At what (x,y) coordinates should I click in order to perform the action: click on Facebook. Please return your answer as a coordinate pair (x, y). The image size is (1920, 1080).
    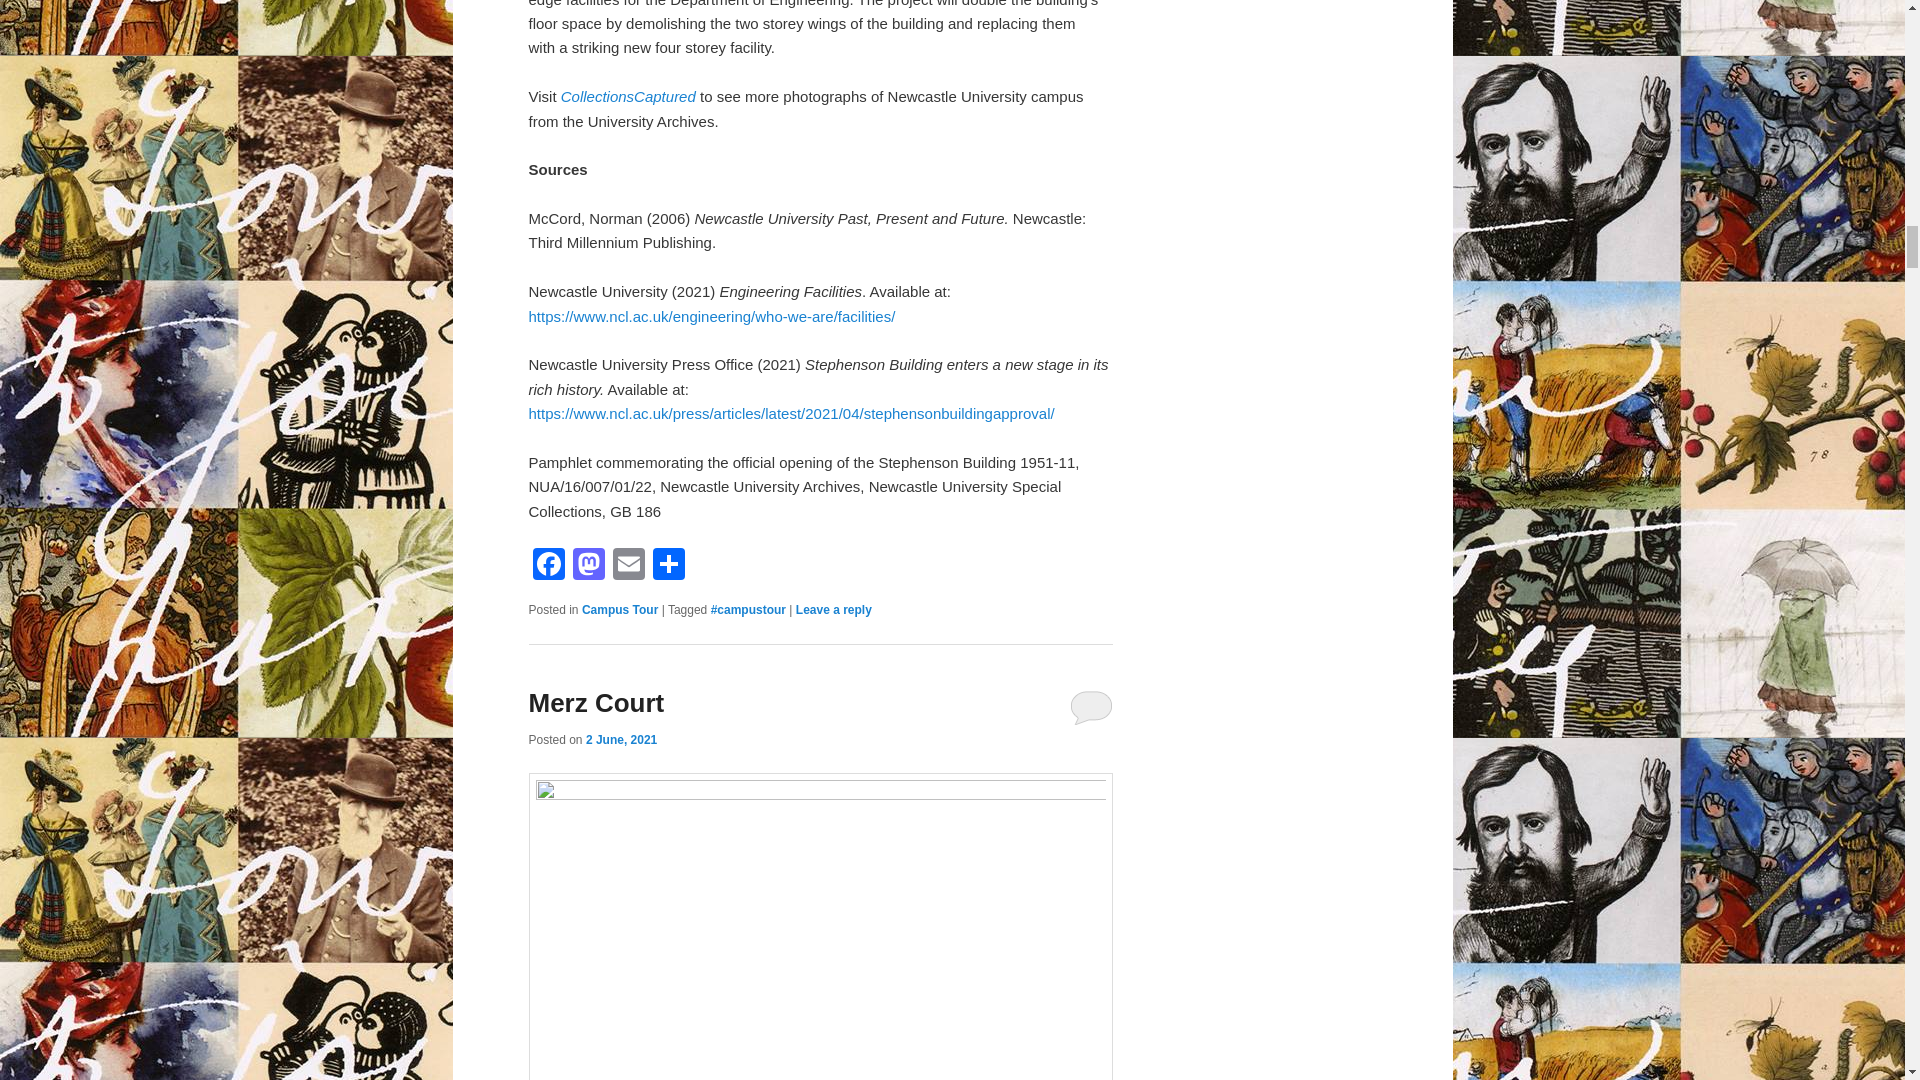
    Looking at the image, I should click on (548, 566).